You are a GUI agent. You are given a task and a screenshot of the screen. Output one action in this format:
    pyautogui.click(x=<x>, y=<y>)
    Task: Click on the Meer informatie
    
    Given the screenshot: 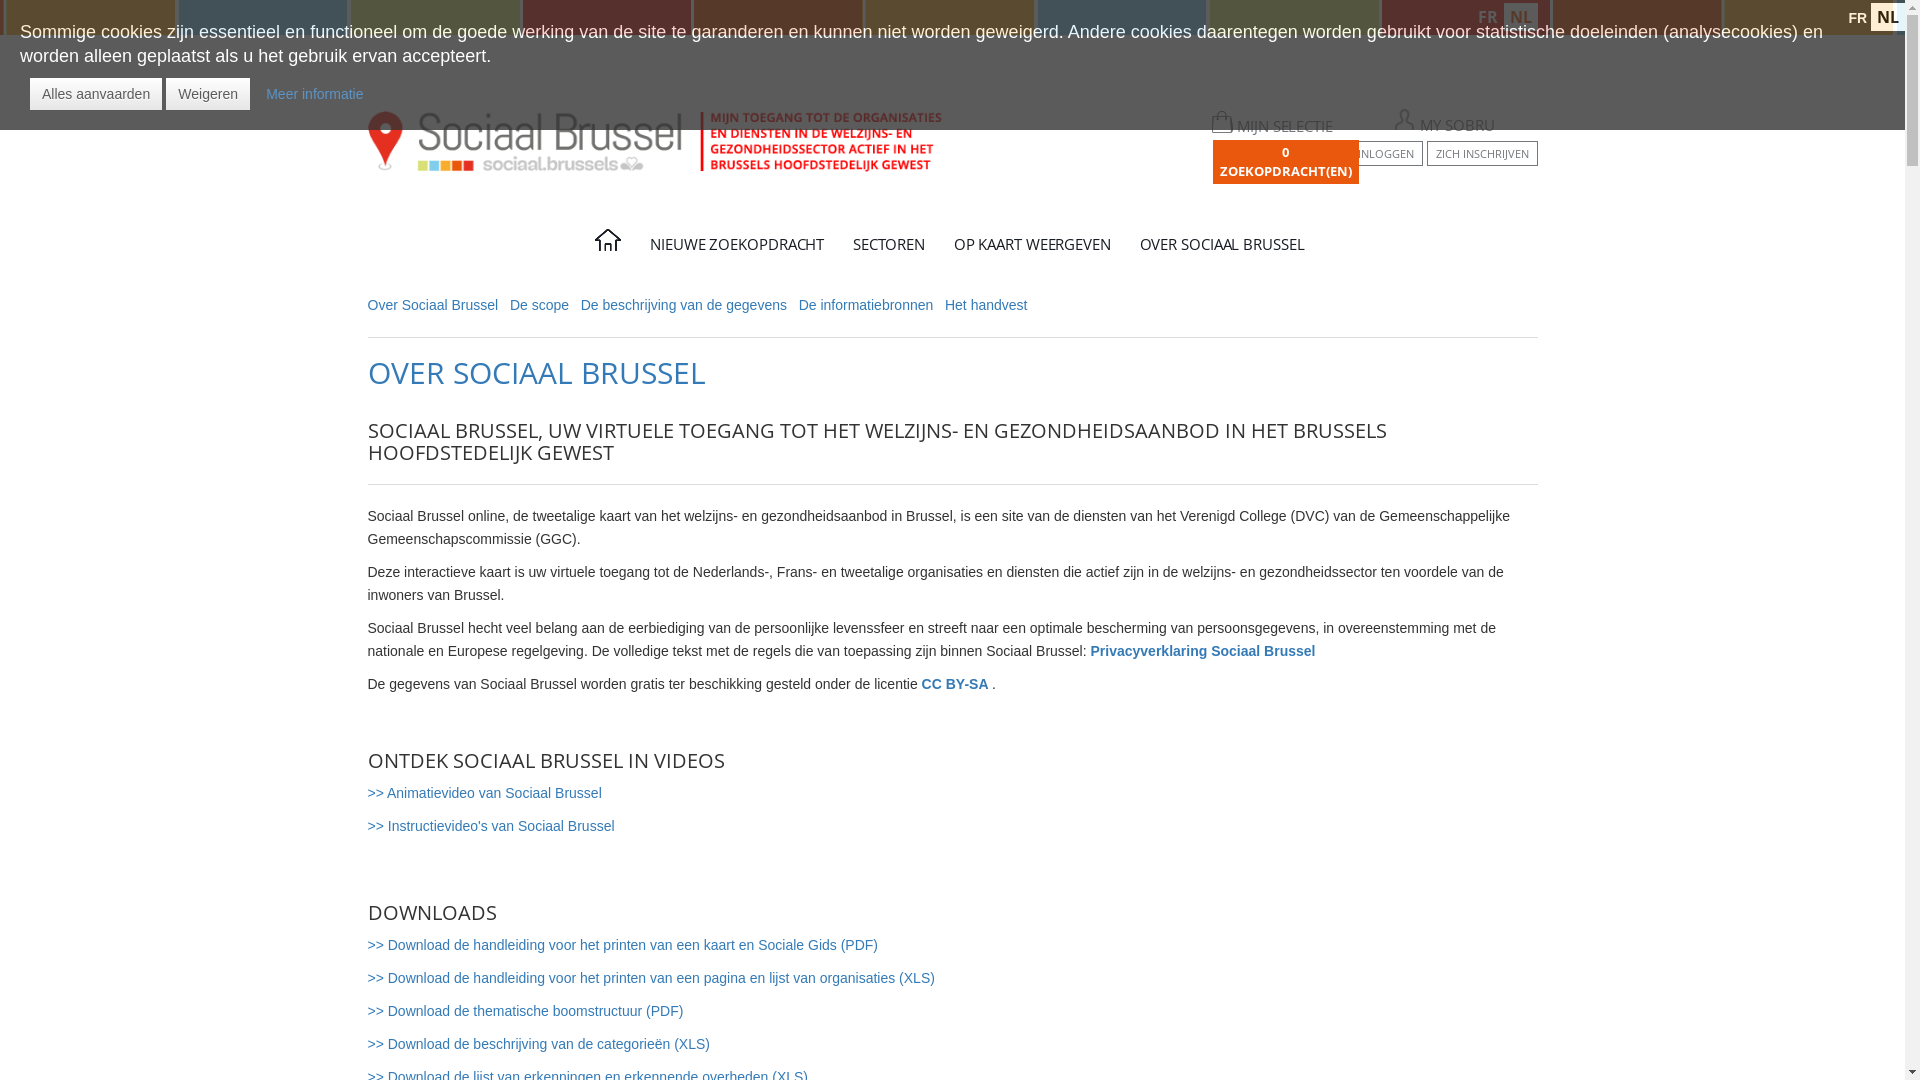 What is the action you would take?
    pyautogui.click(x=314, y=94)
    